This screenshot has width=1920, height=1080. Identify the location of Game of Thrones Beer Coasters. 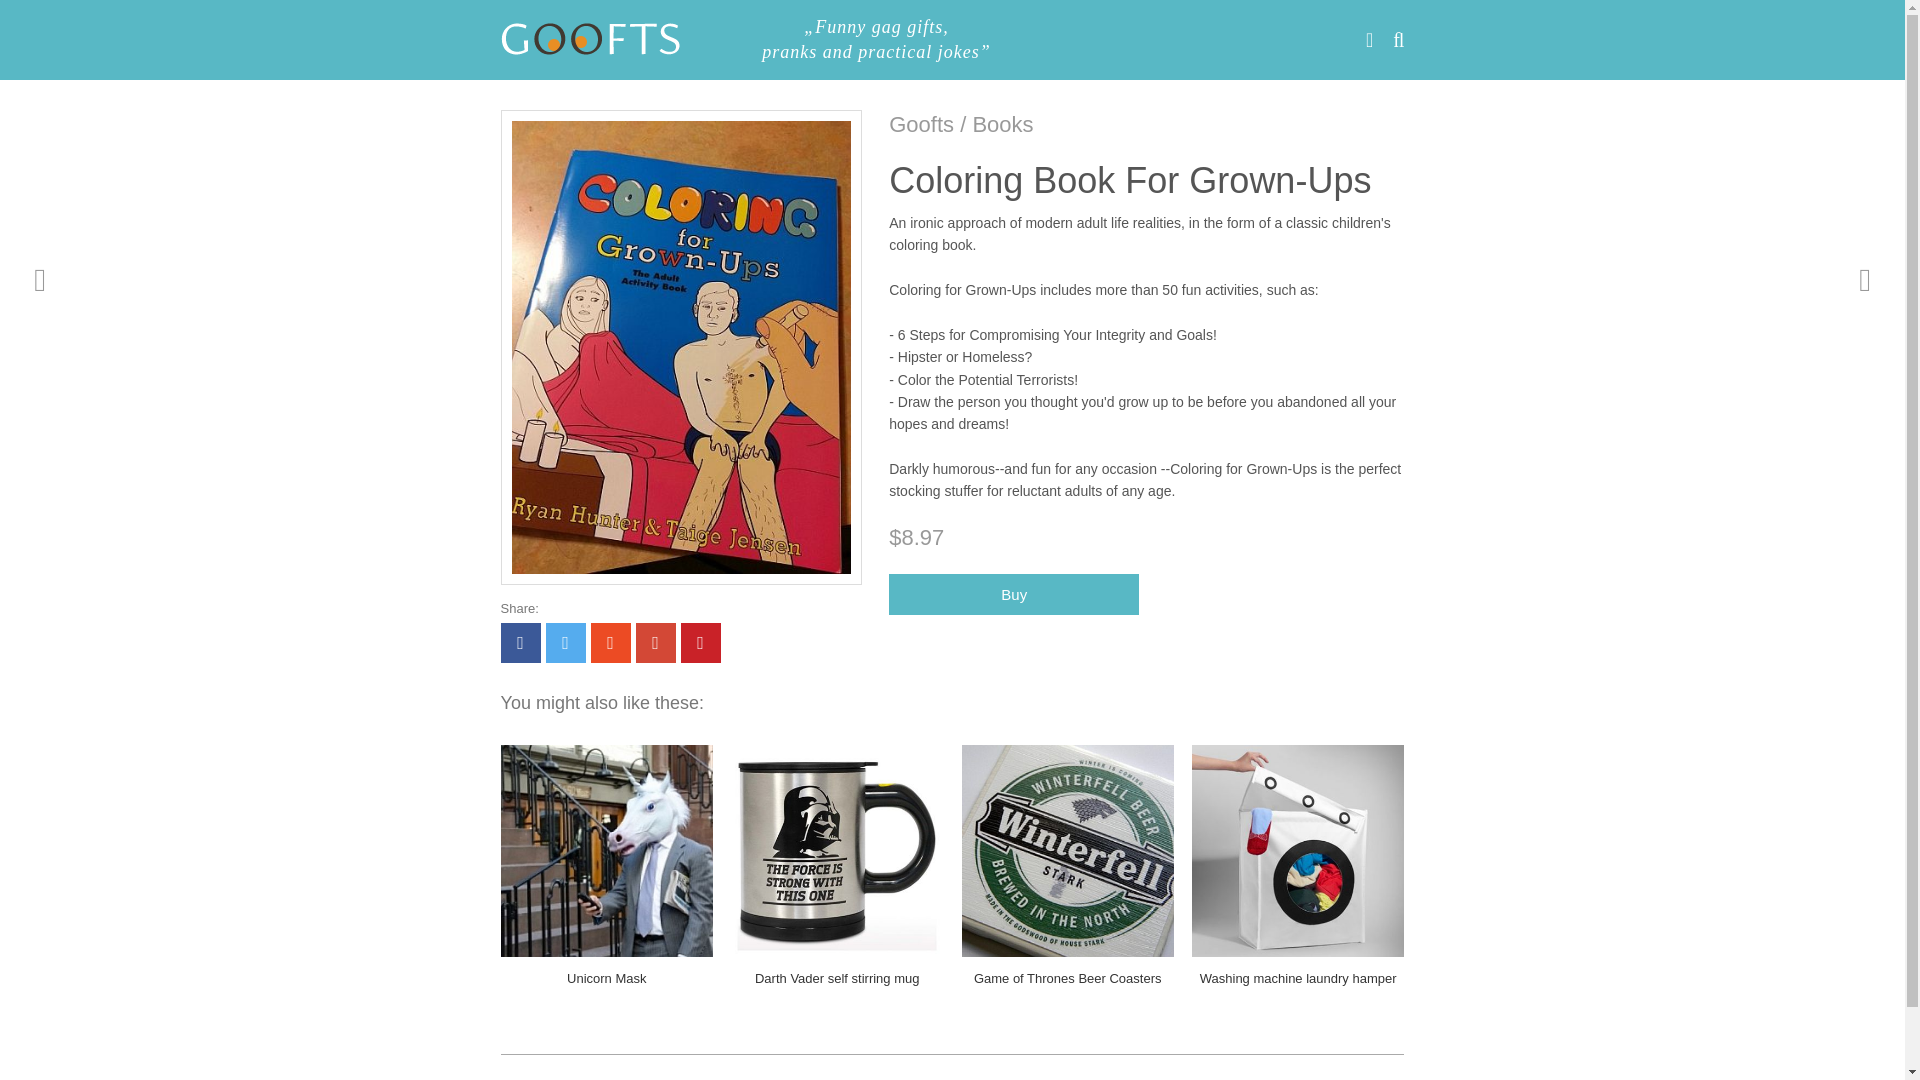
(1067, 978).